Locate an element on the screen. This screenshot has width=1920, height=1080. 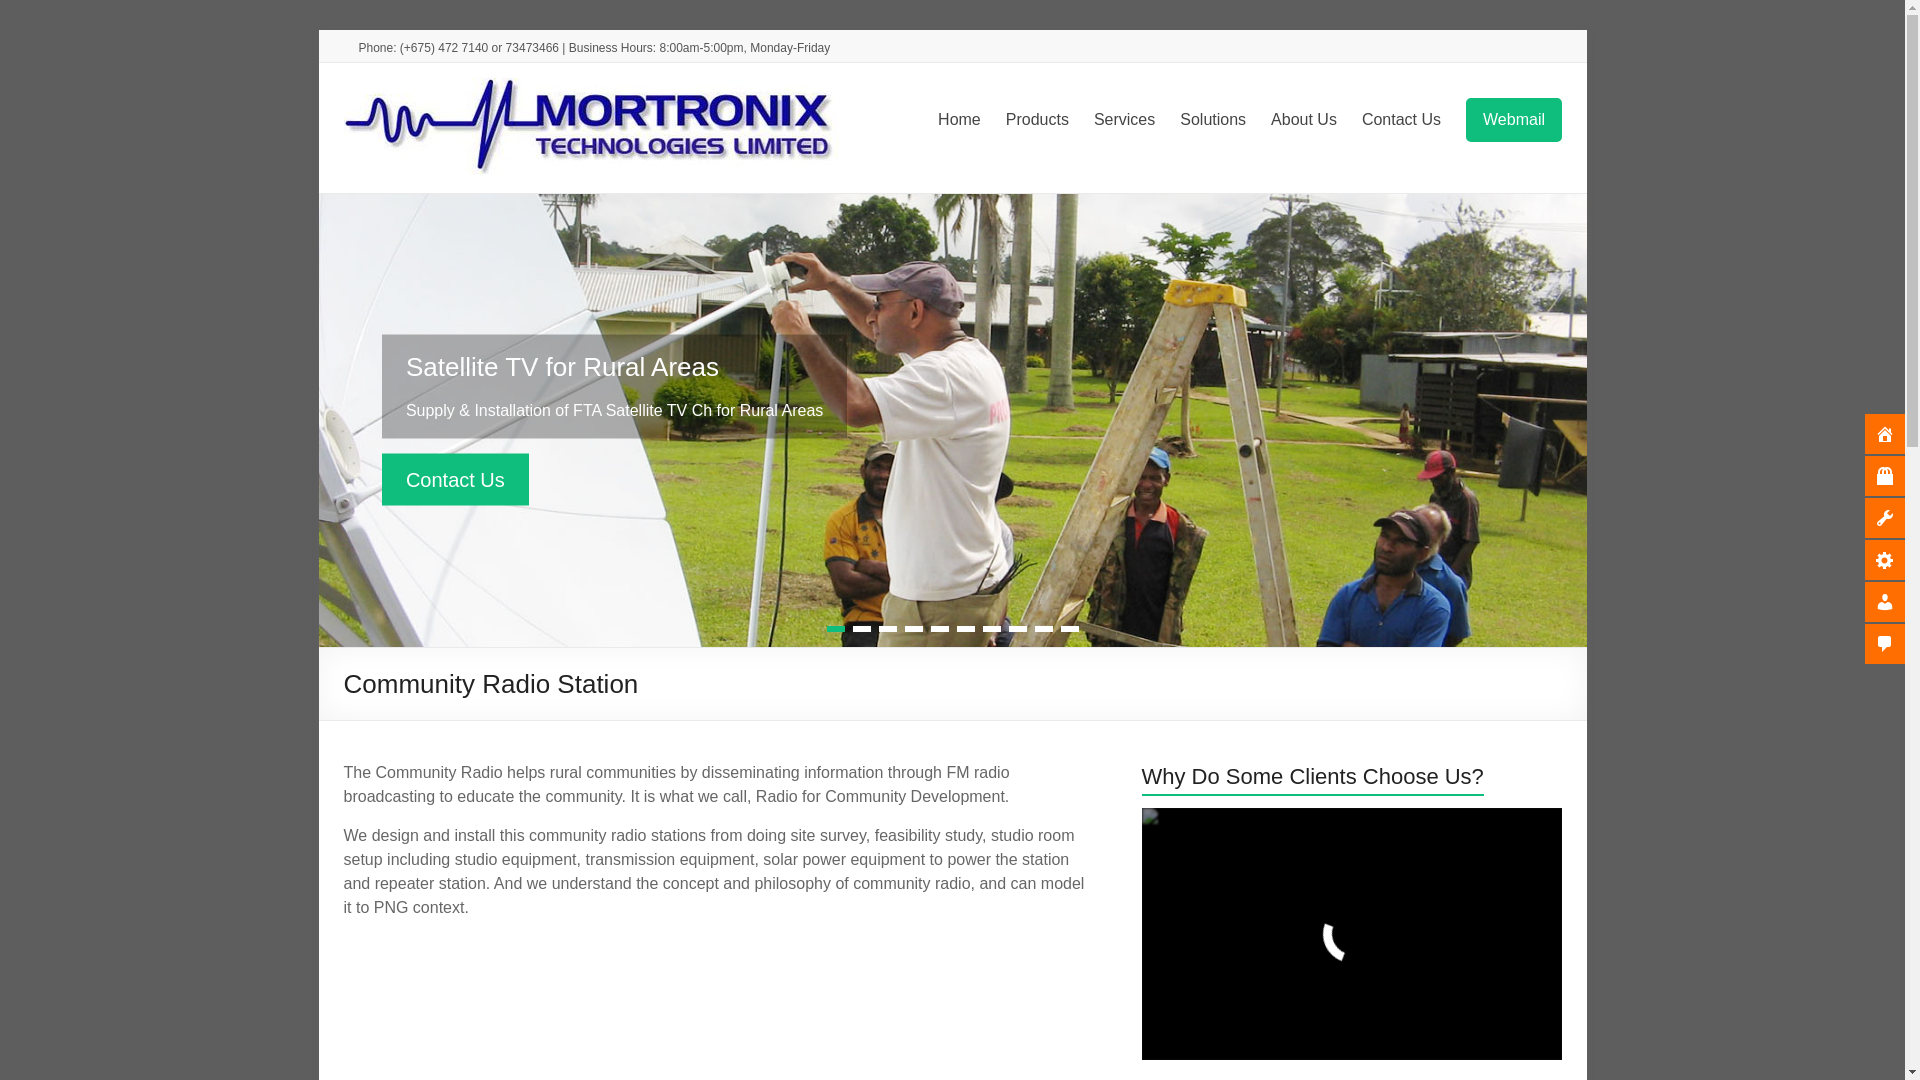
Contact Us is located at coordinates (456, 480).